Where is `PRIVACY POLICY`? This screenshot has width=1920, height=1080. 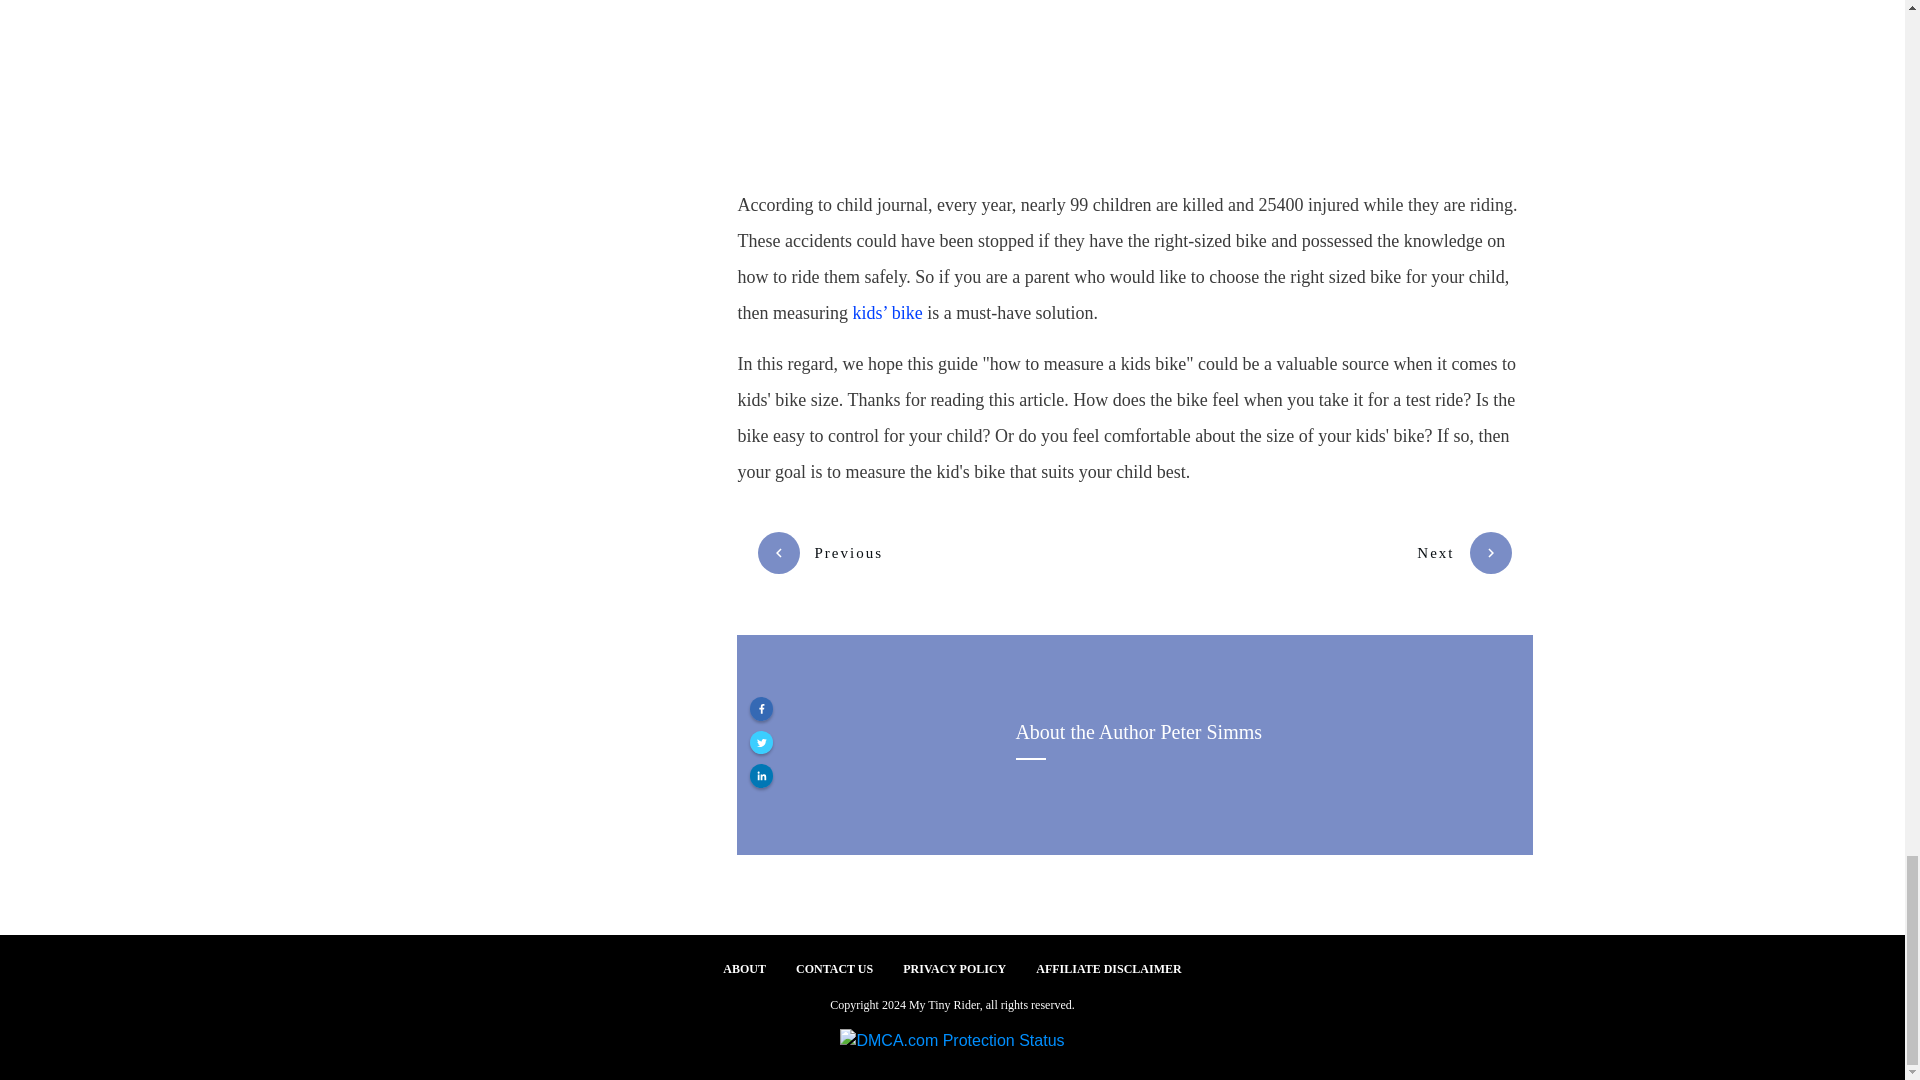 PRIVACY POLICY is located at coordinates (954, 968).